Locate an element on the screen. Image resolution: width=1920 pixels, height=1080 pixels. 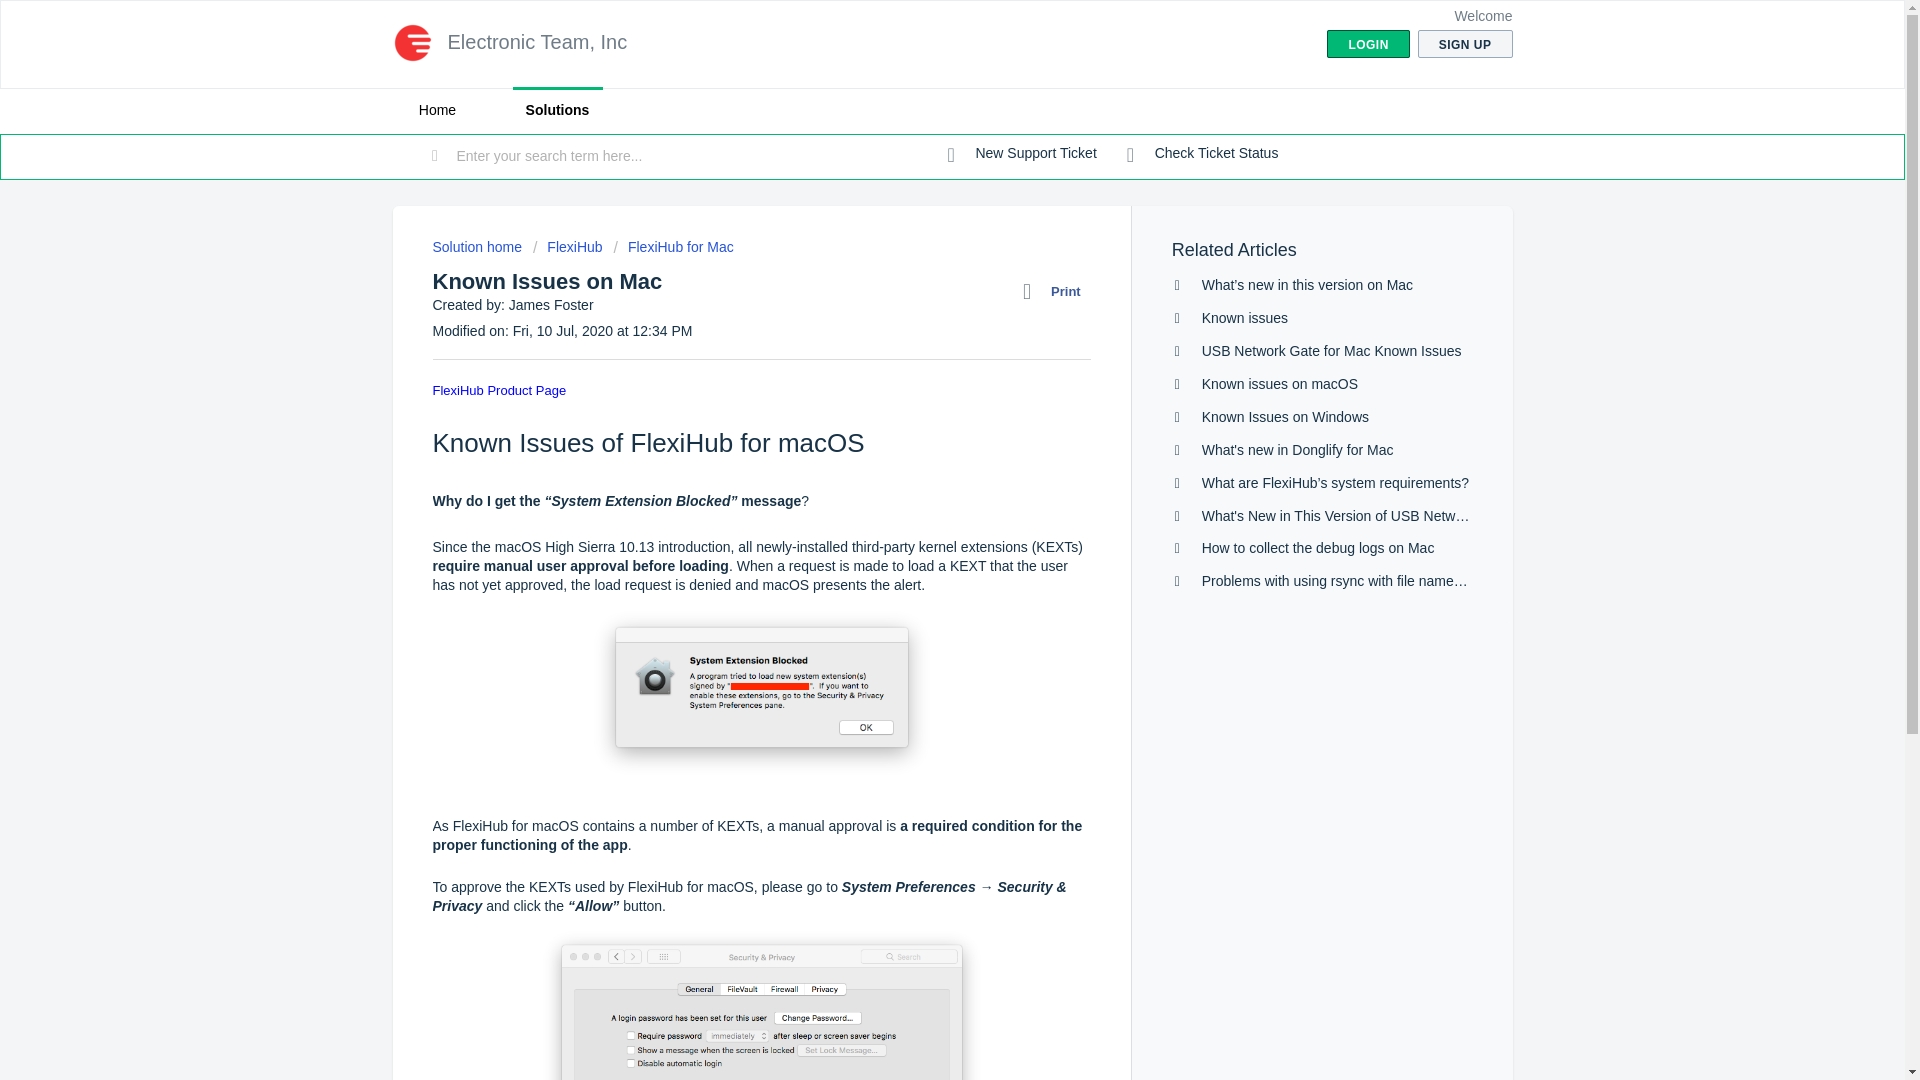
What's new in Donglify for Mac is located at coordinates (1297, 449).